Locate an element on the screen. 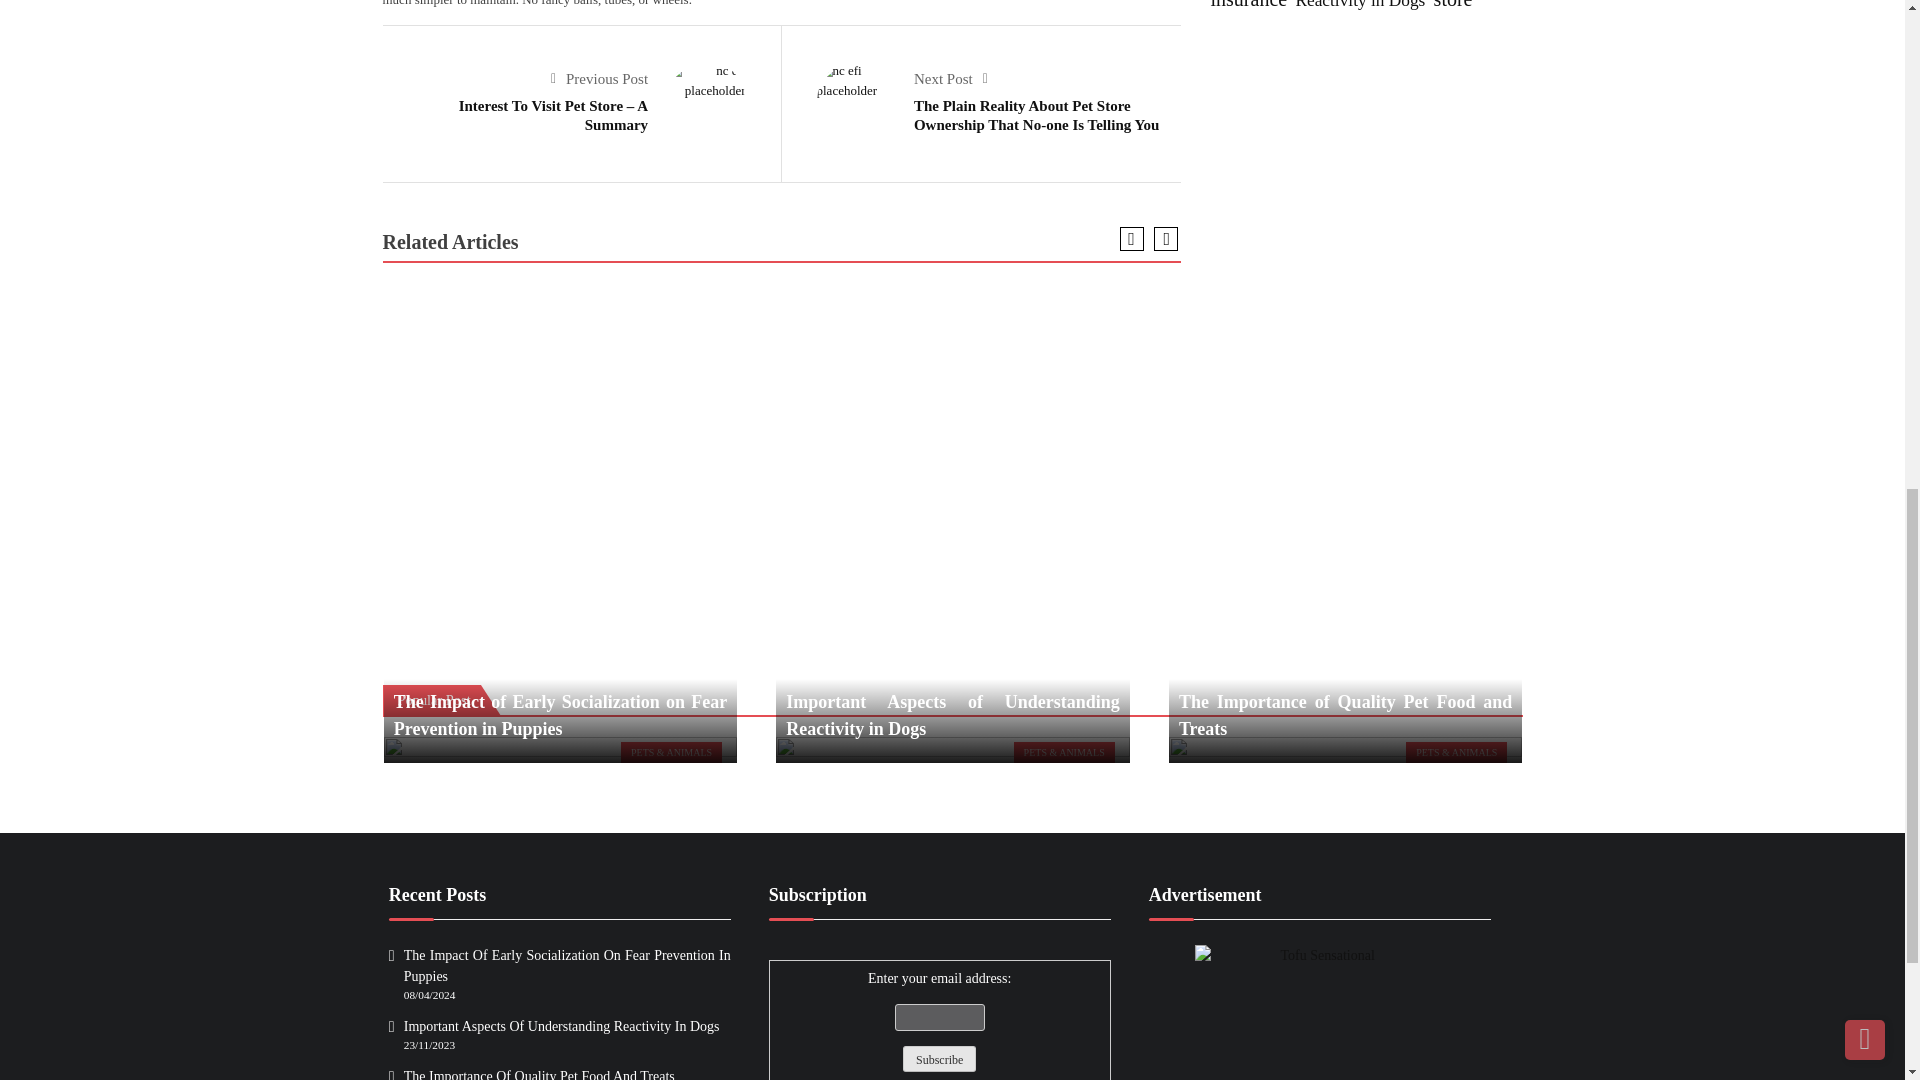 Image resolution: width=1920 pixels, height=1080 pixels. Interest To Visit Pet Store - A Summary is located at coordinates (706, 80).